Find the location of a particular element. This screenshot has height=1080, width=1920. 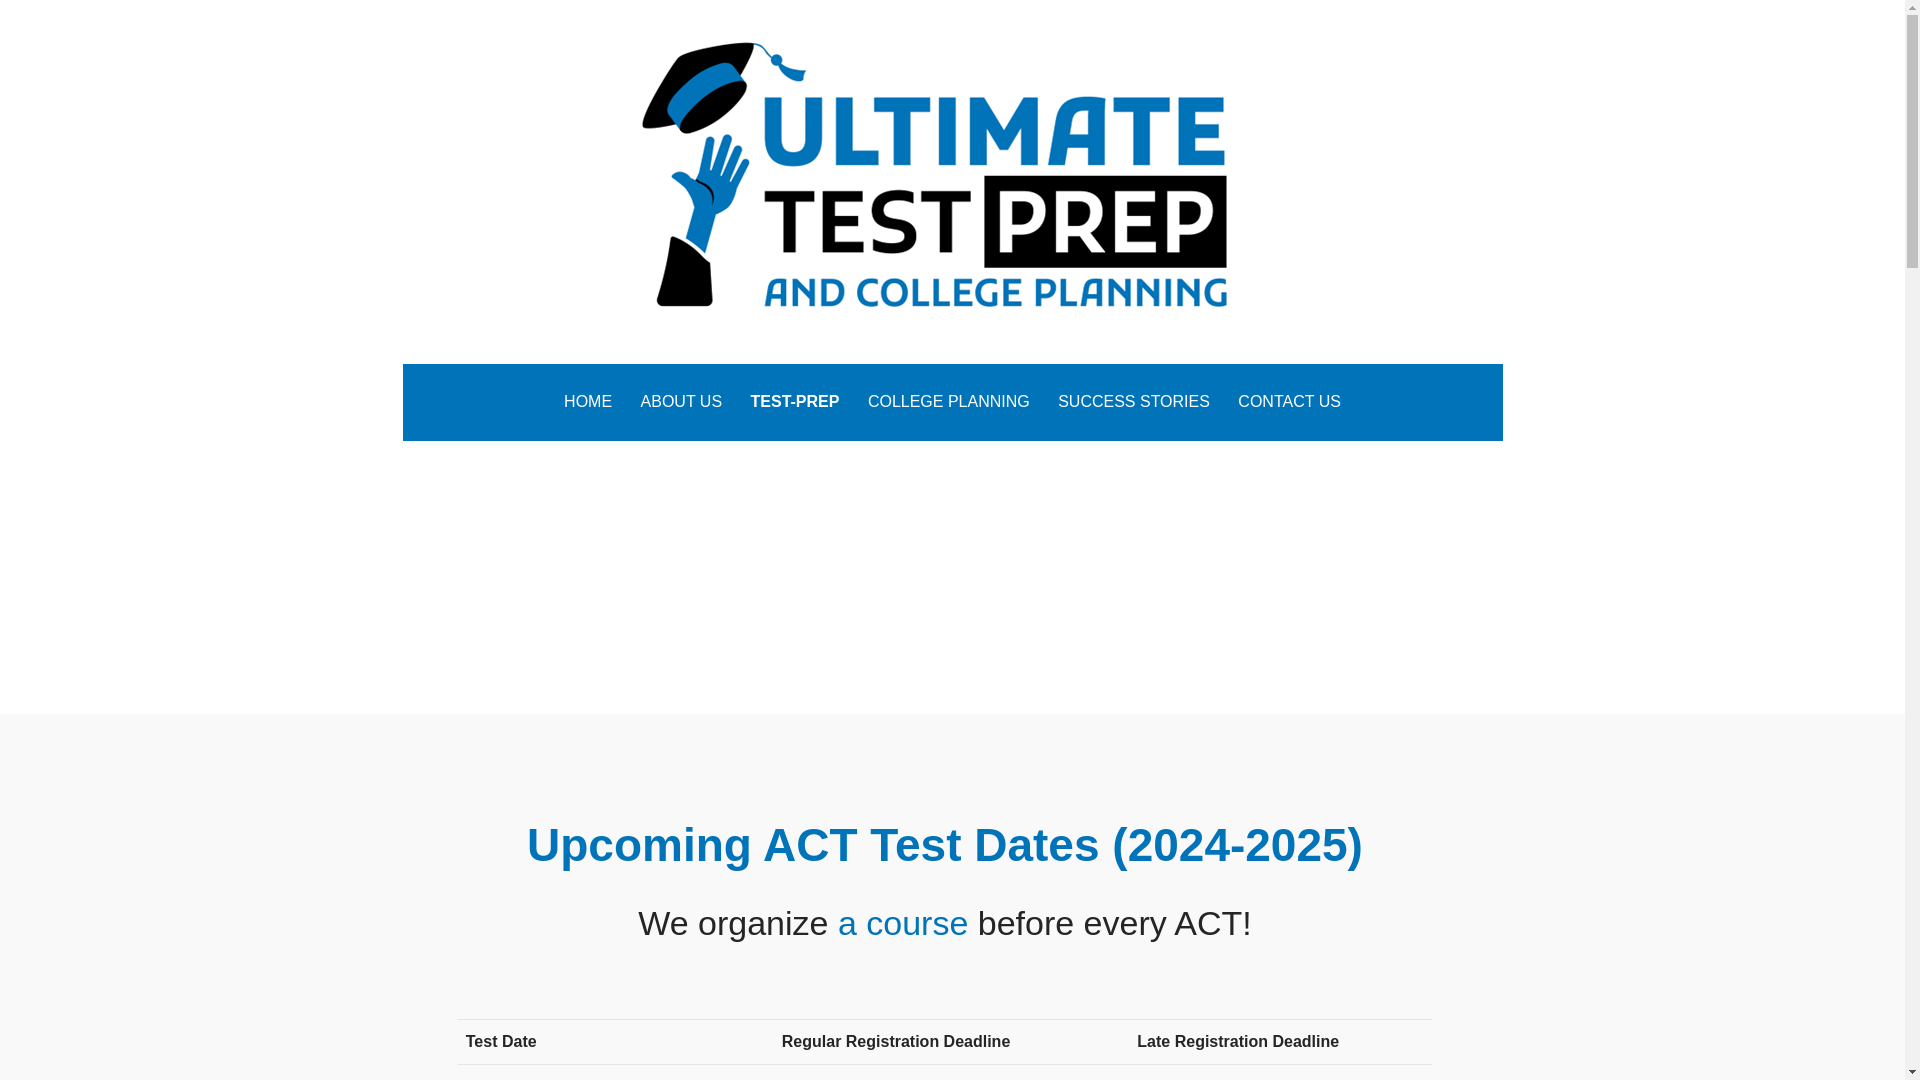

Ultimate Test Prep is located at coordinates (564, 356).